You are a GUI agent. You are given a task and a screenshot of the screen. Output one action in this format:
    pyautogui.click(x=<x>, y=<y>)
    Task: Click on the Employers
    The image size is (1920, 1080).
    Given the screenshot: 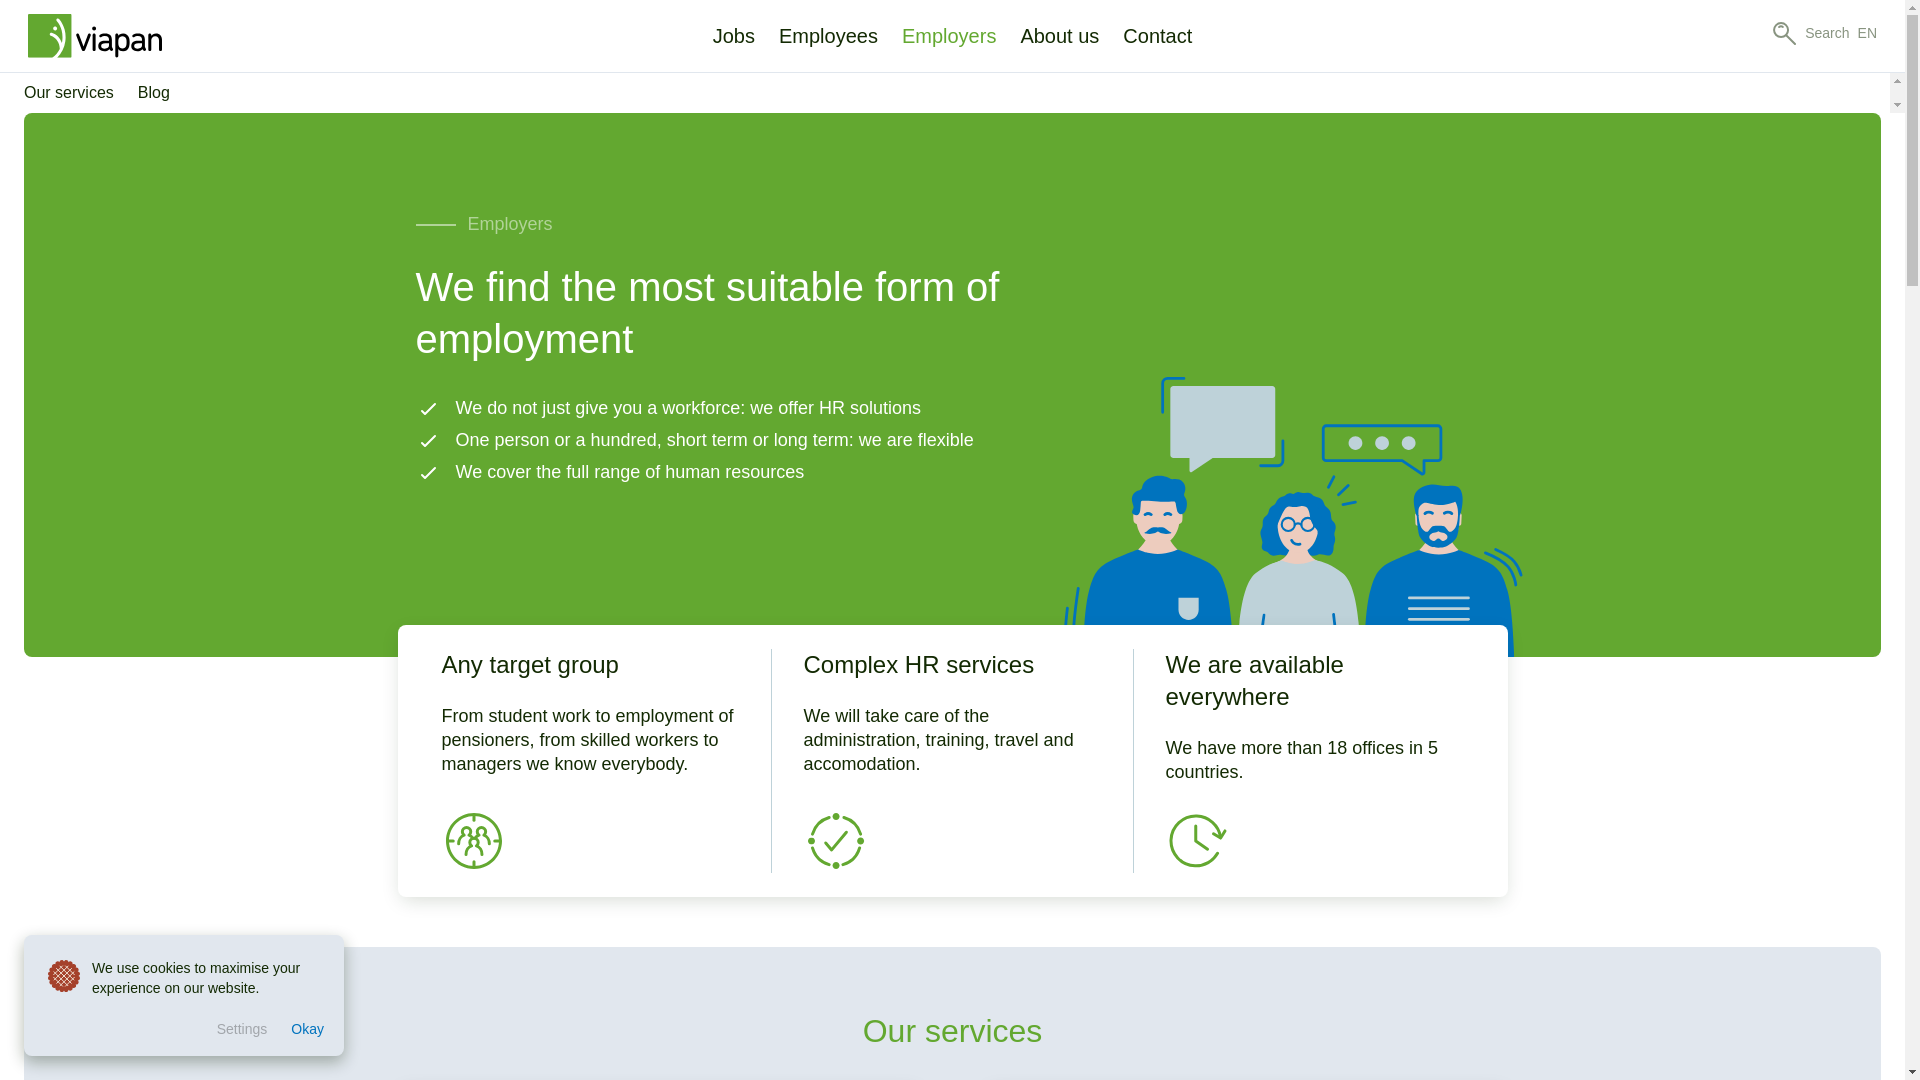 What is the action you would take?
    pyautogui.click(x=949, y=36)
    